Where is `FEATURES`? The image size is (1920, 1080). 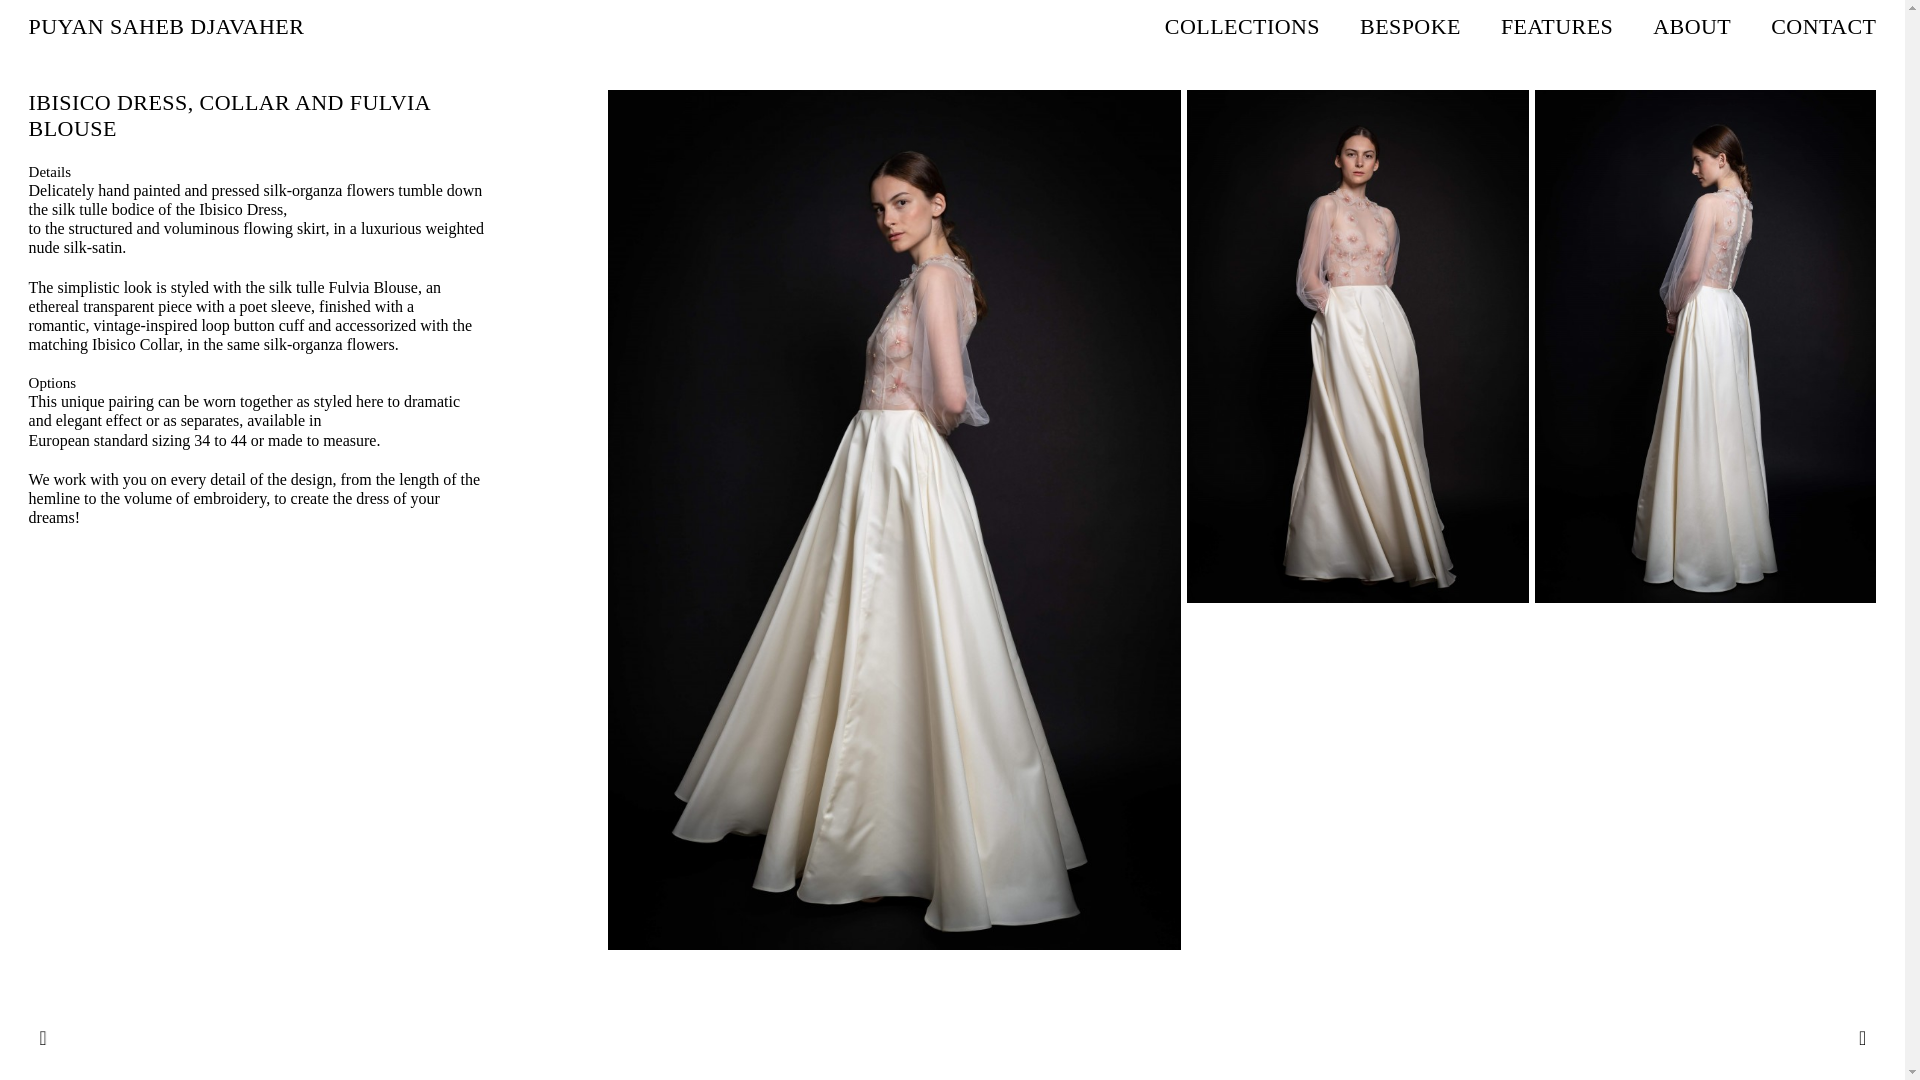
FEATURES is located at coordinates (1556, 26).